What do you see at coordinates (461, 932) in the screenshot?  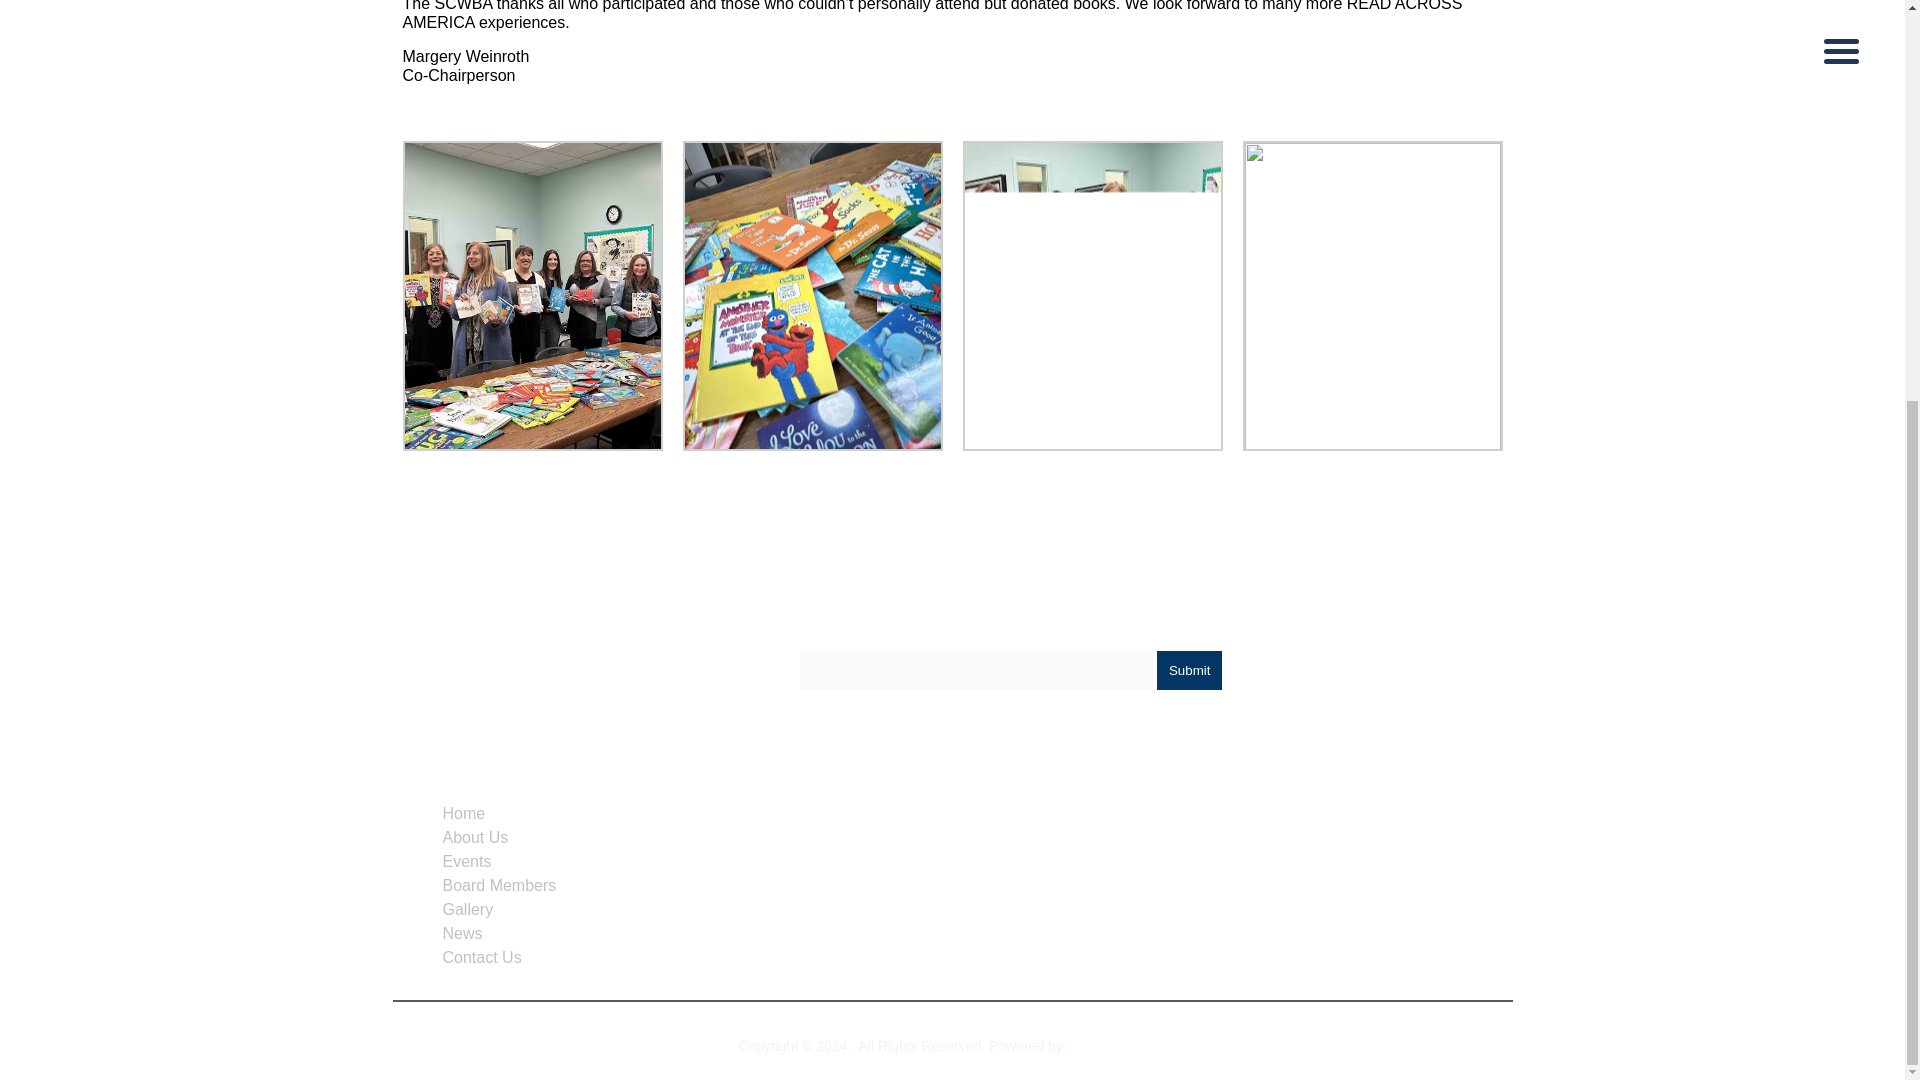 I see `News` at bounding box center [461, 932].